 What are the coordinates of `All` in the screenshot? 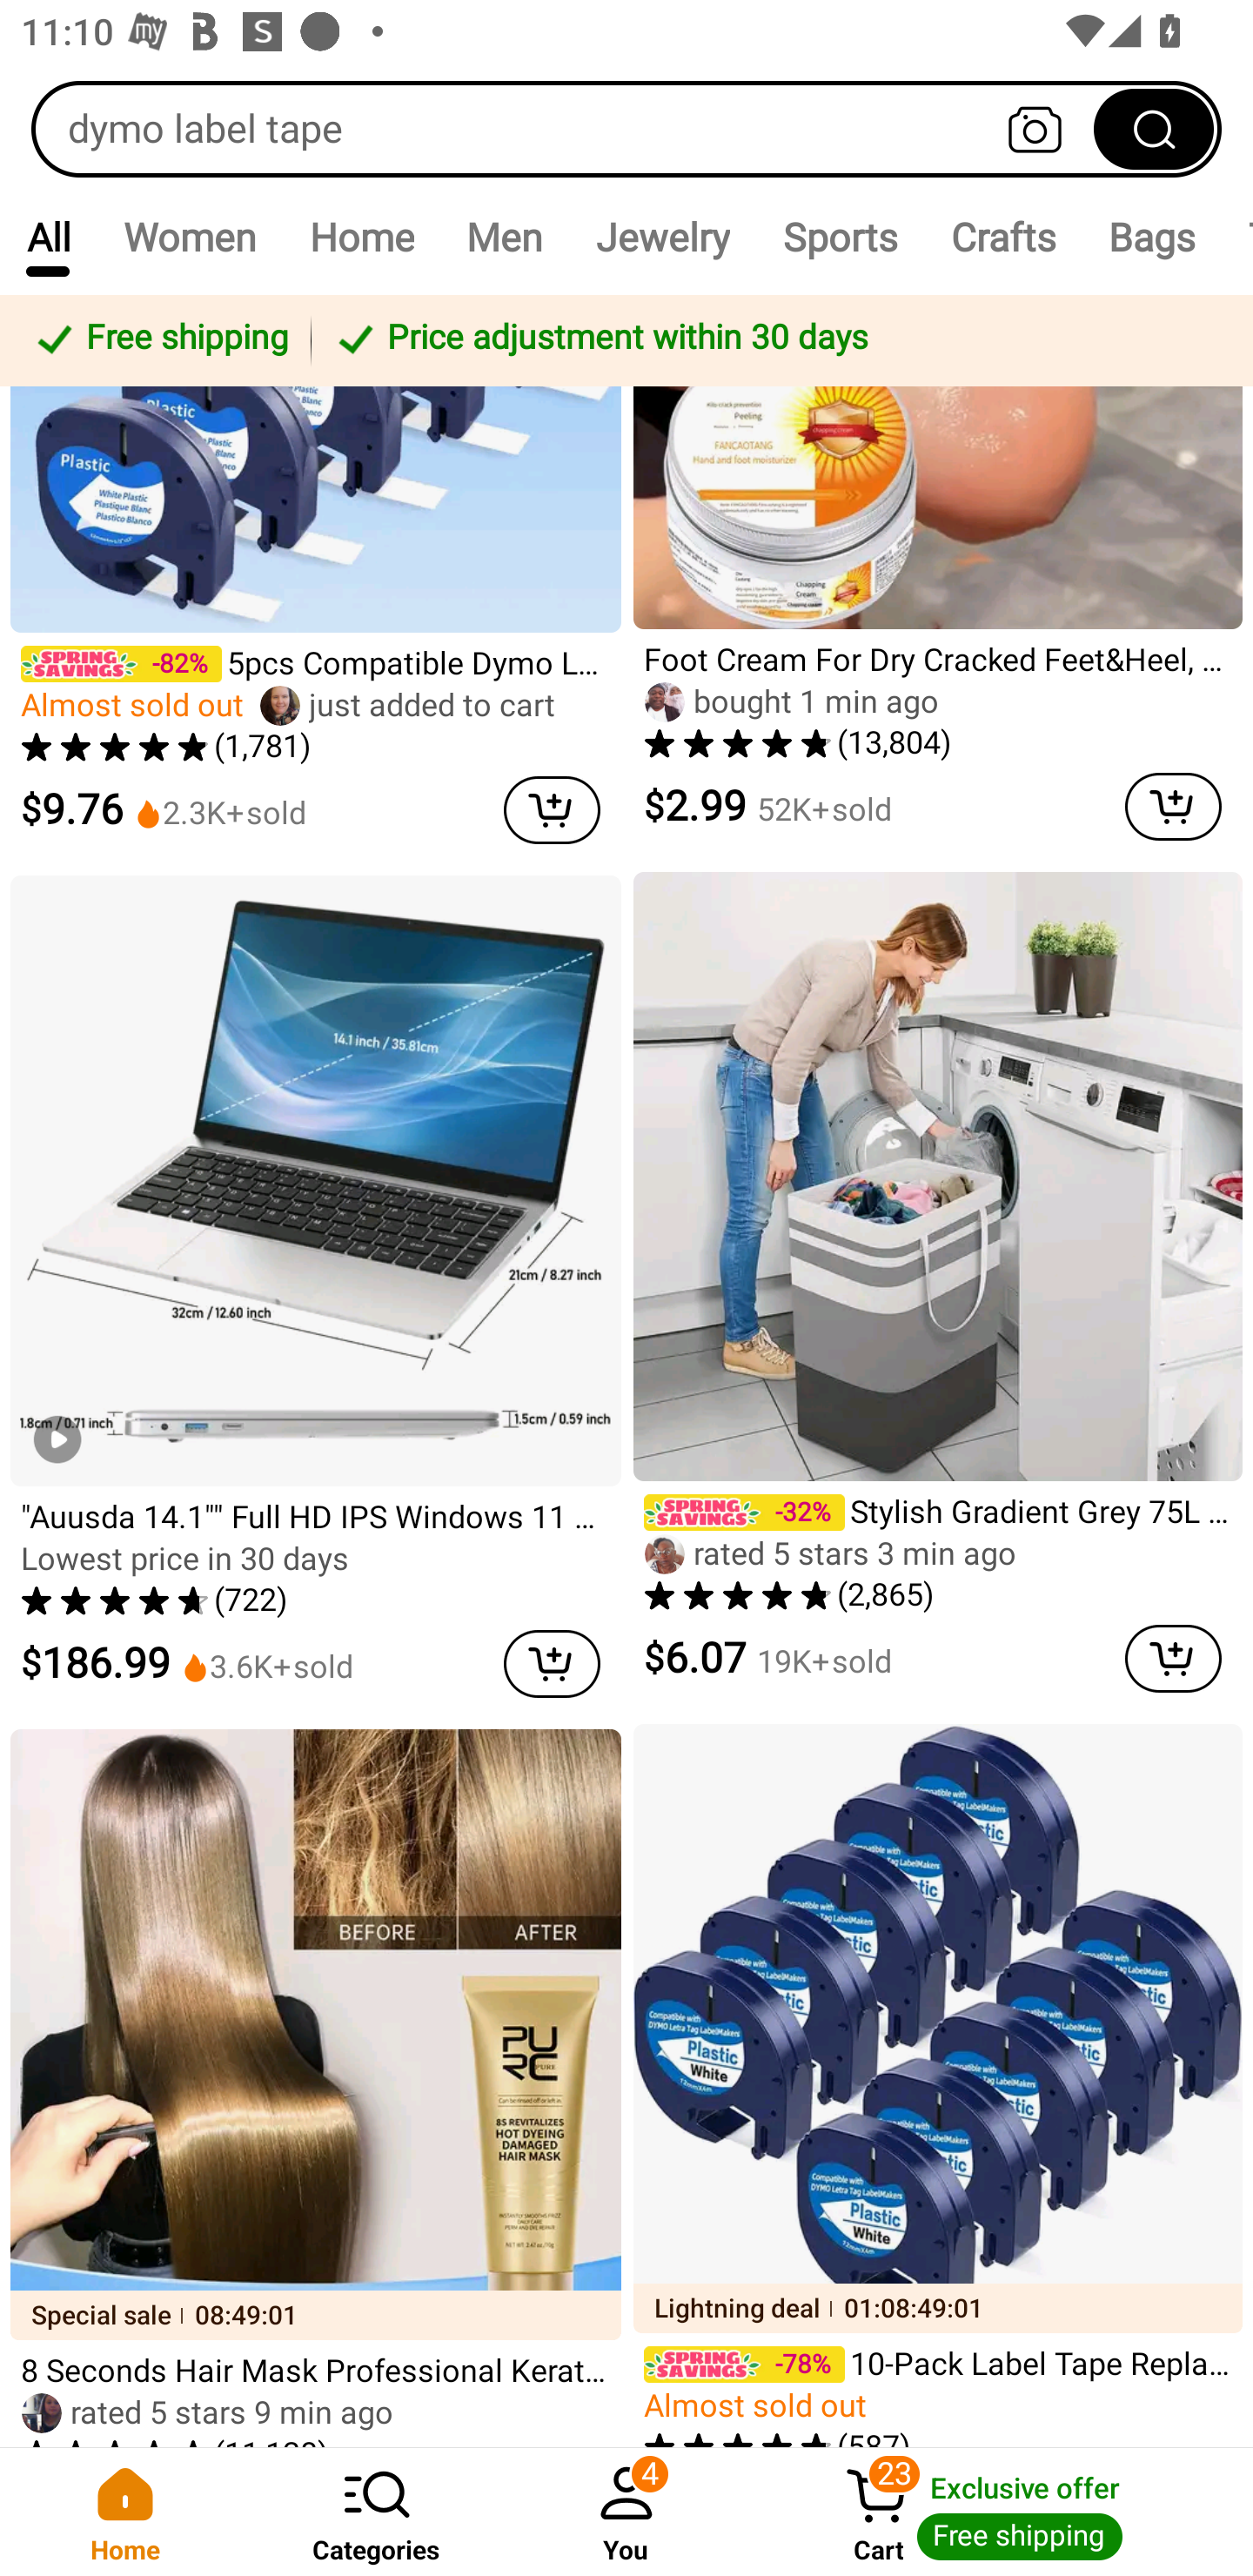 It's located at (48, 237).